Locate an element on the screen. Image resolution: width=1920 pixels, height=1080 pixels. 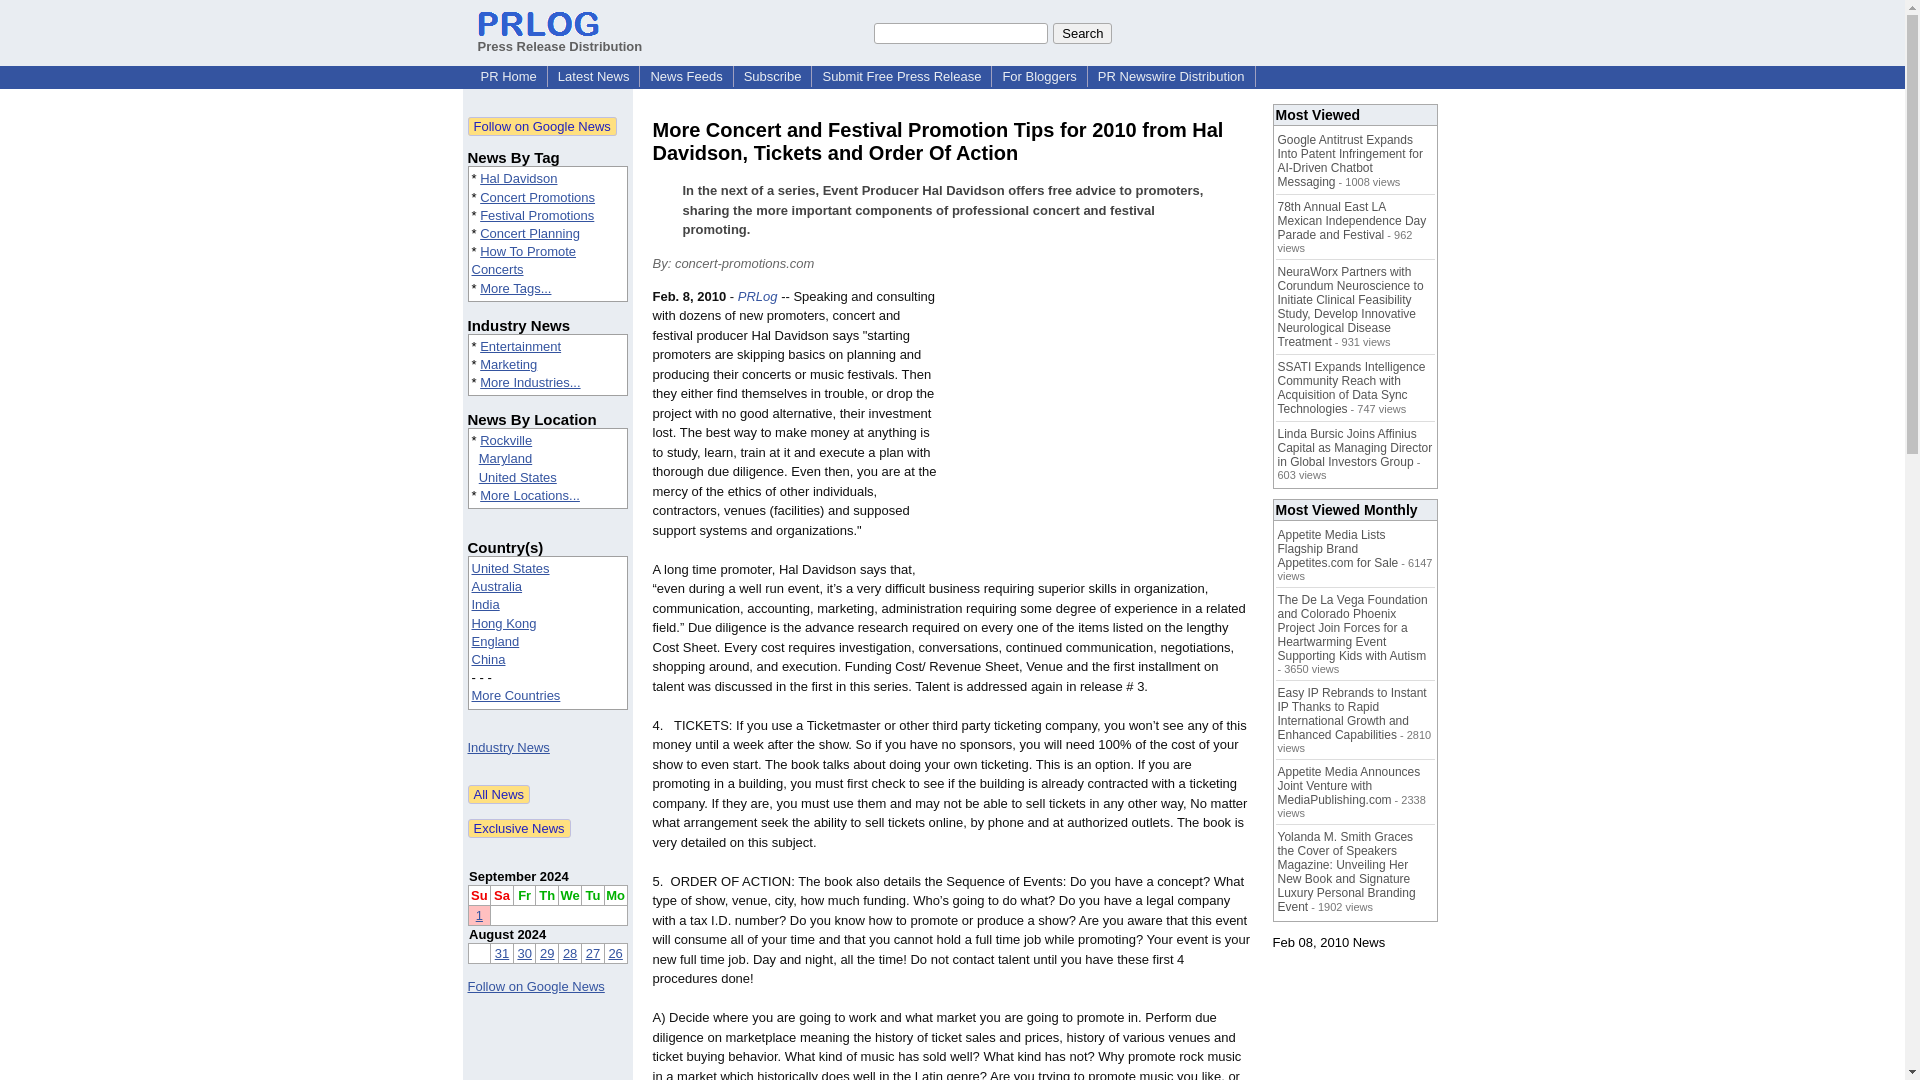
Australia is located at coordinates (497, 586).